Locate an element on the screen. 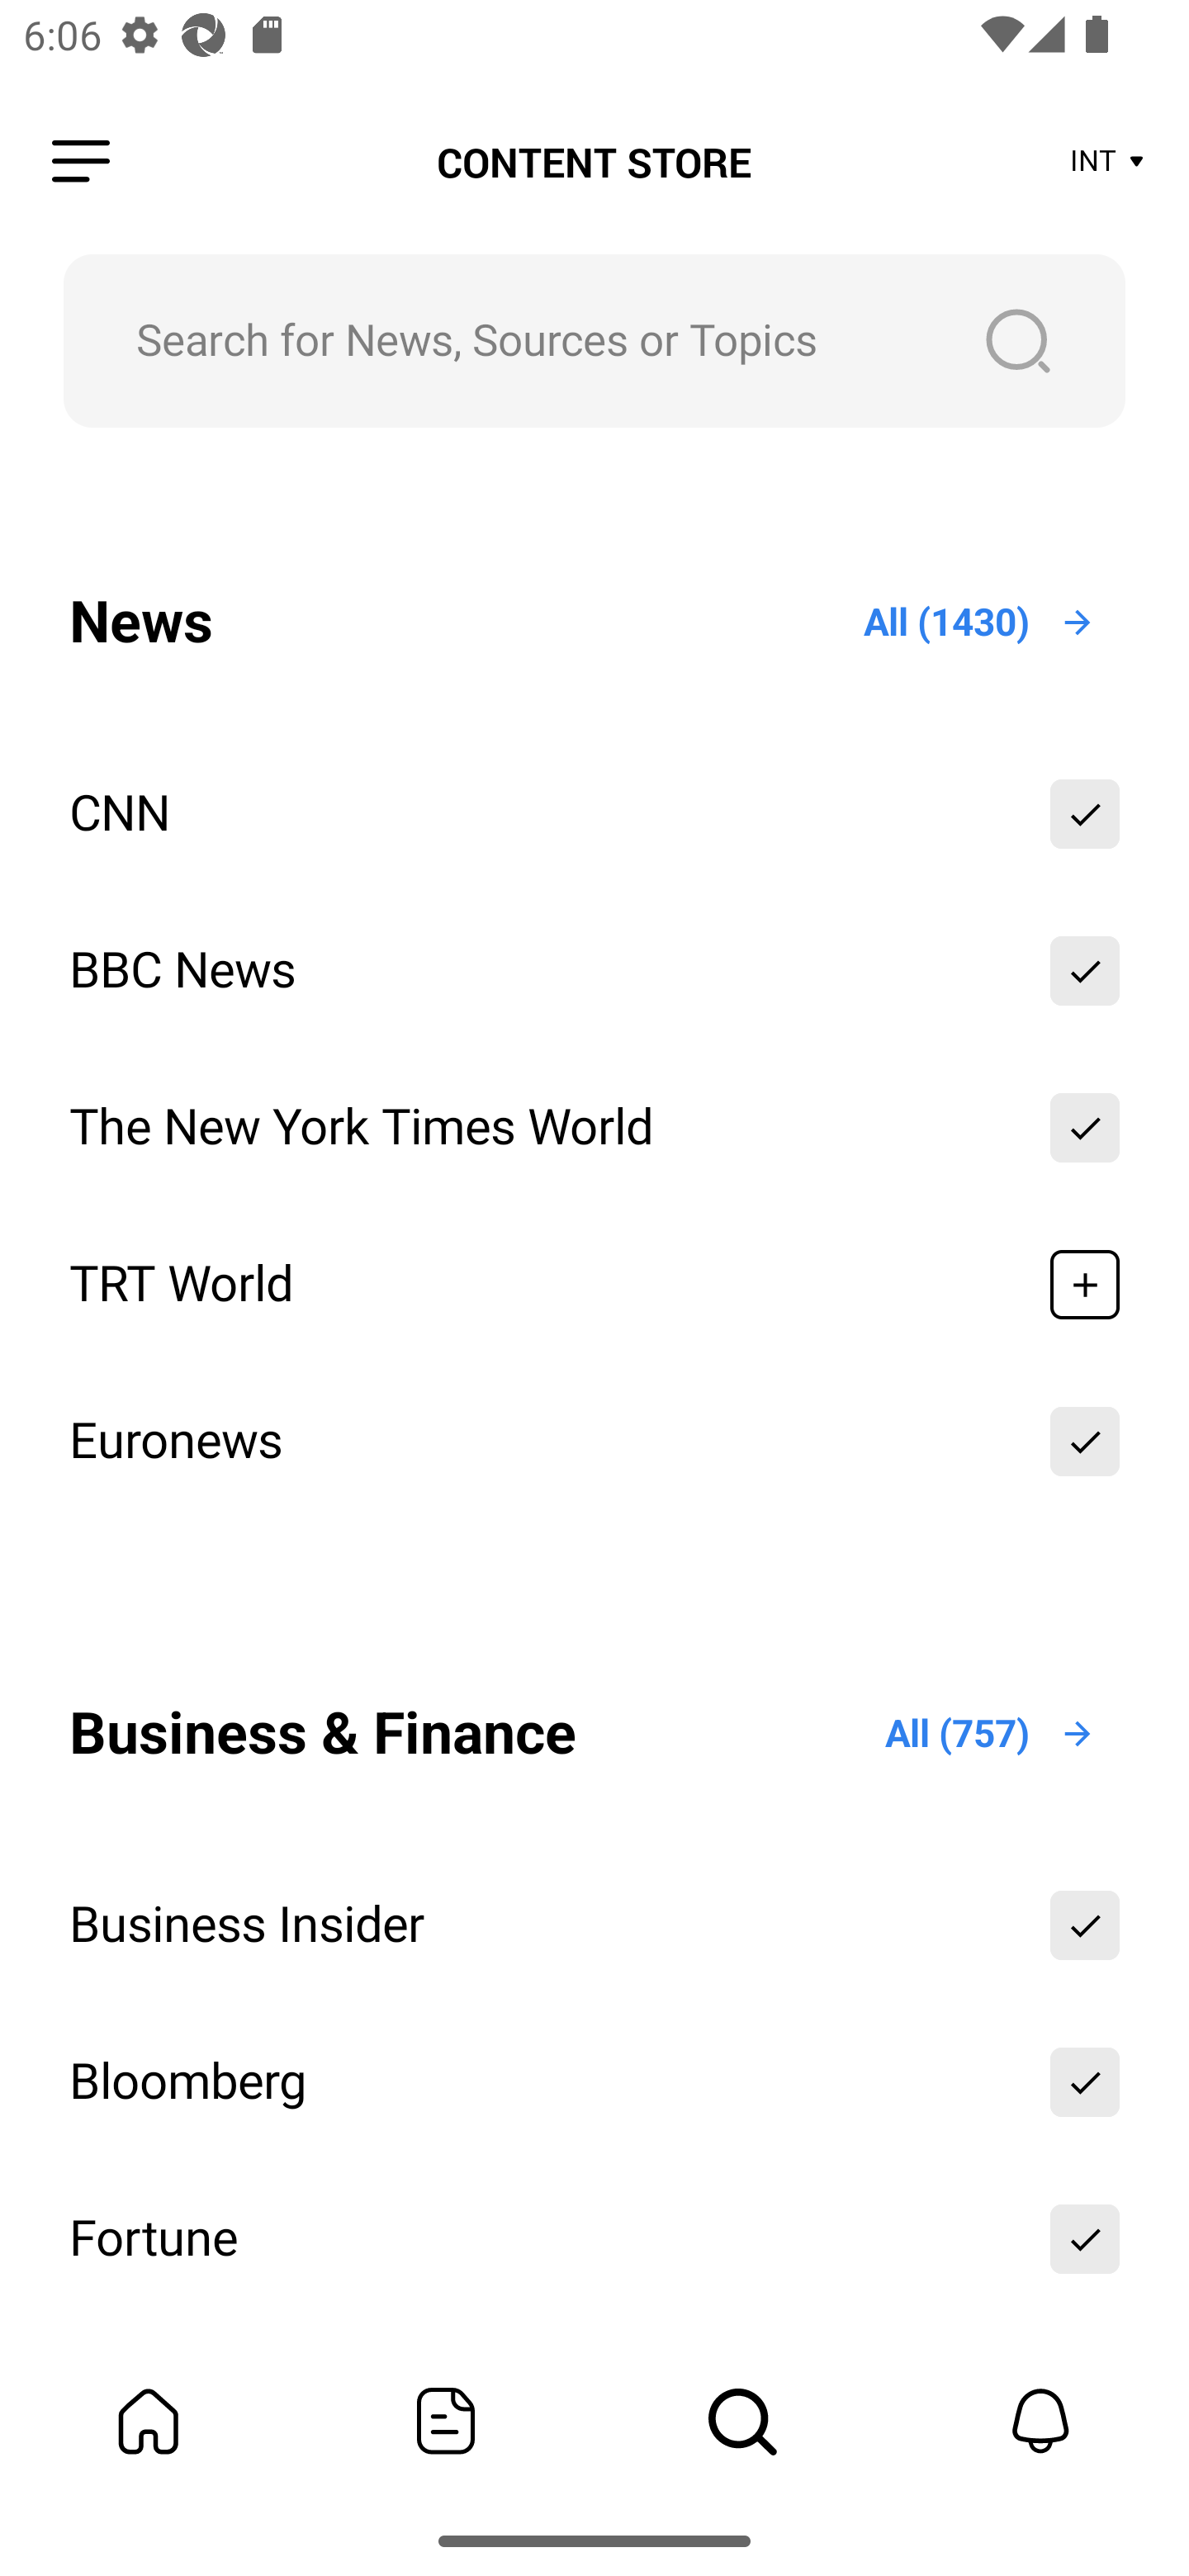  CNN Add To My Bundle is located at coordinates (594, 814).